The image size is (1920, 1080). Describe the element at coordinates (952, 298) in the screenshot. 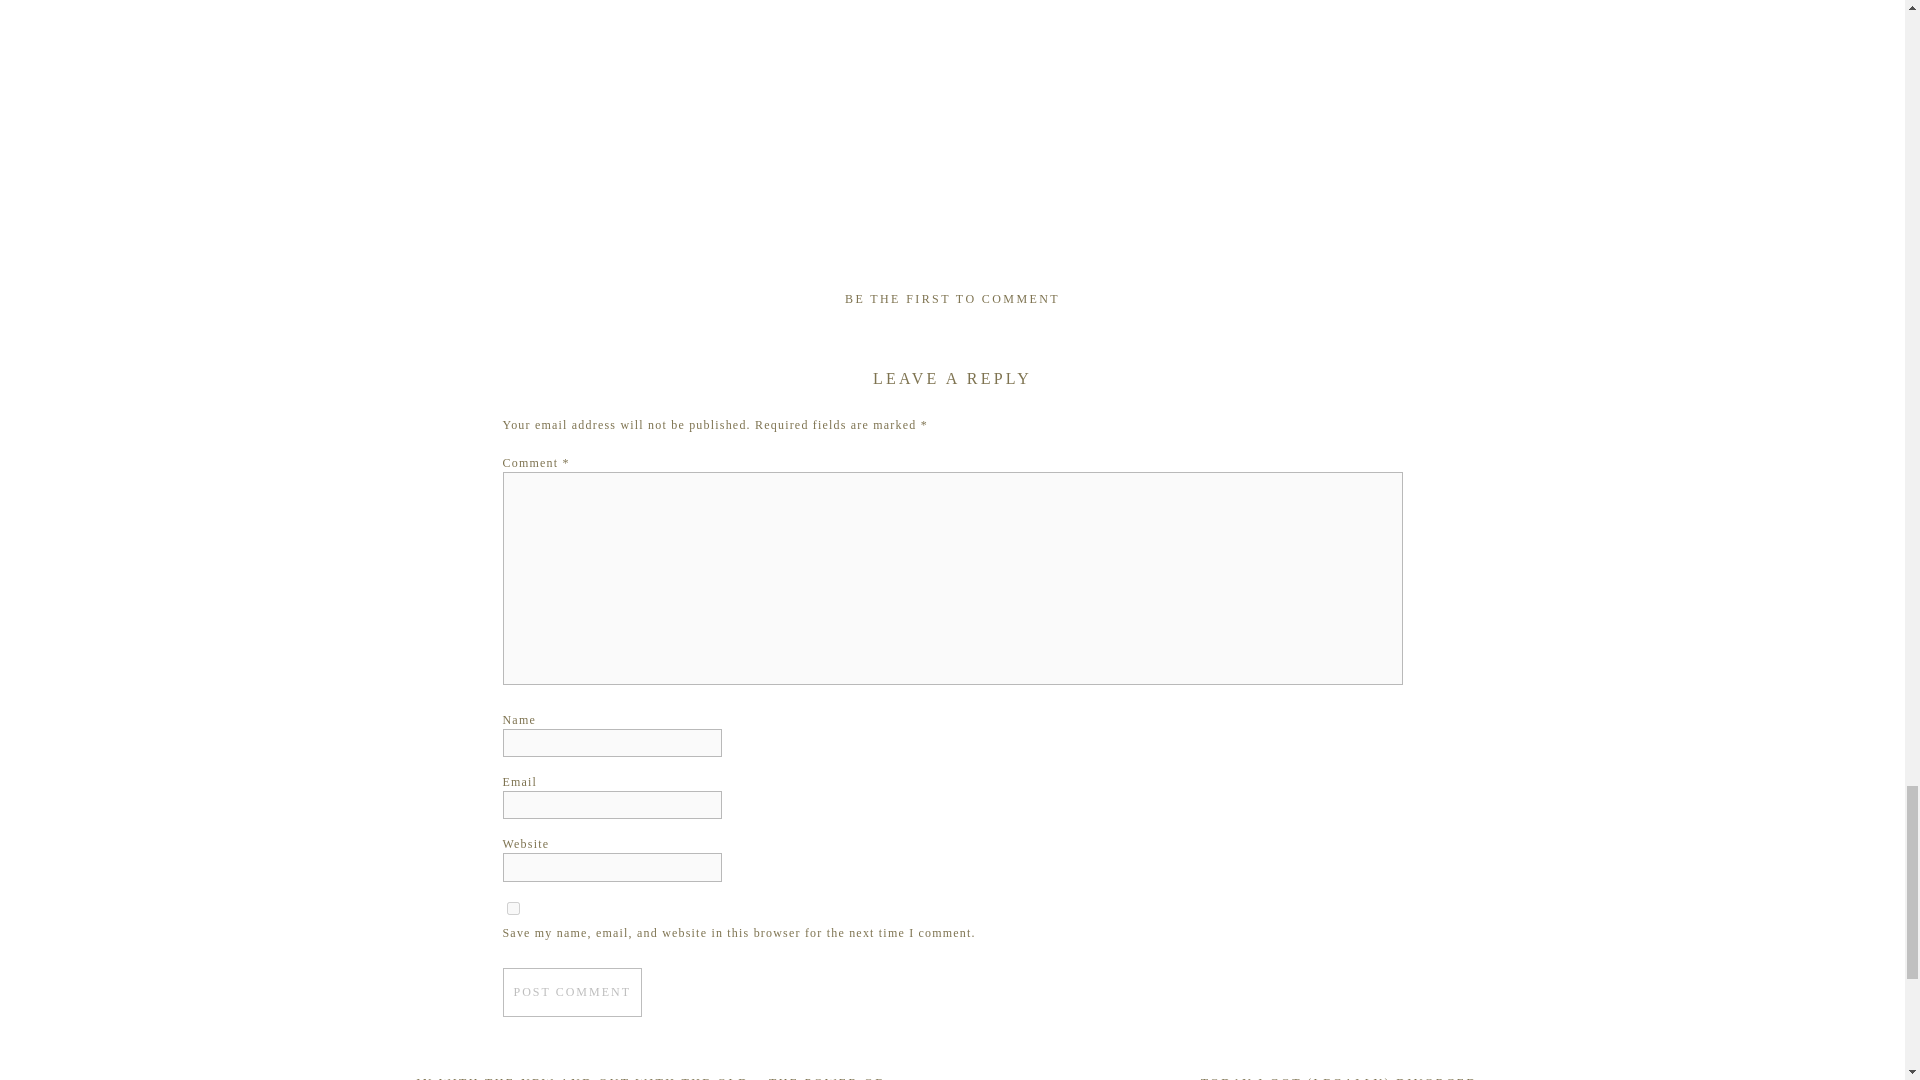

I see `BE THE FIRST TO COMMENT` at that location.